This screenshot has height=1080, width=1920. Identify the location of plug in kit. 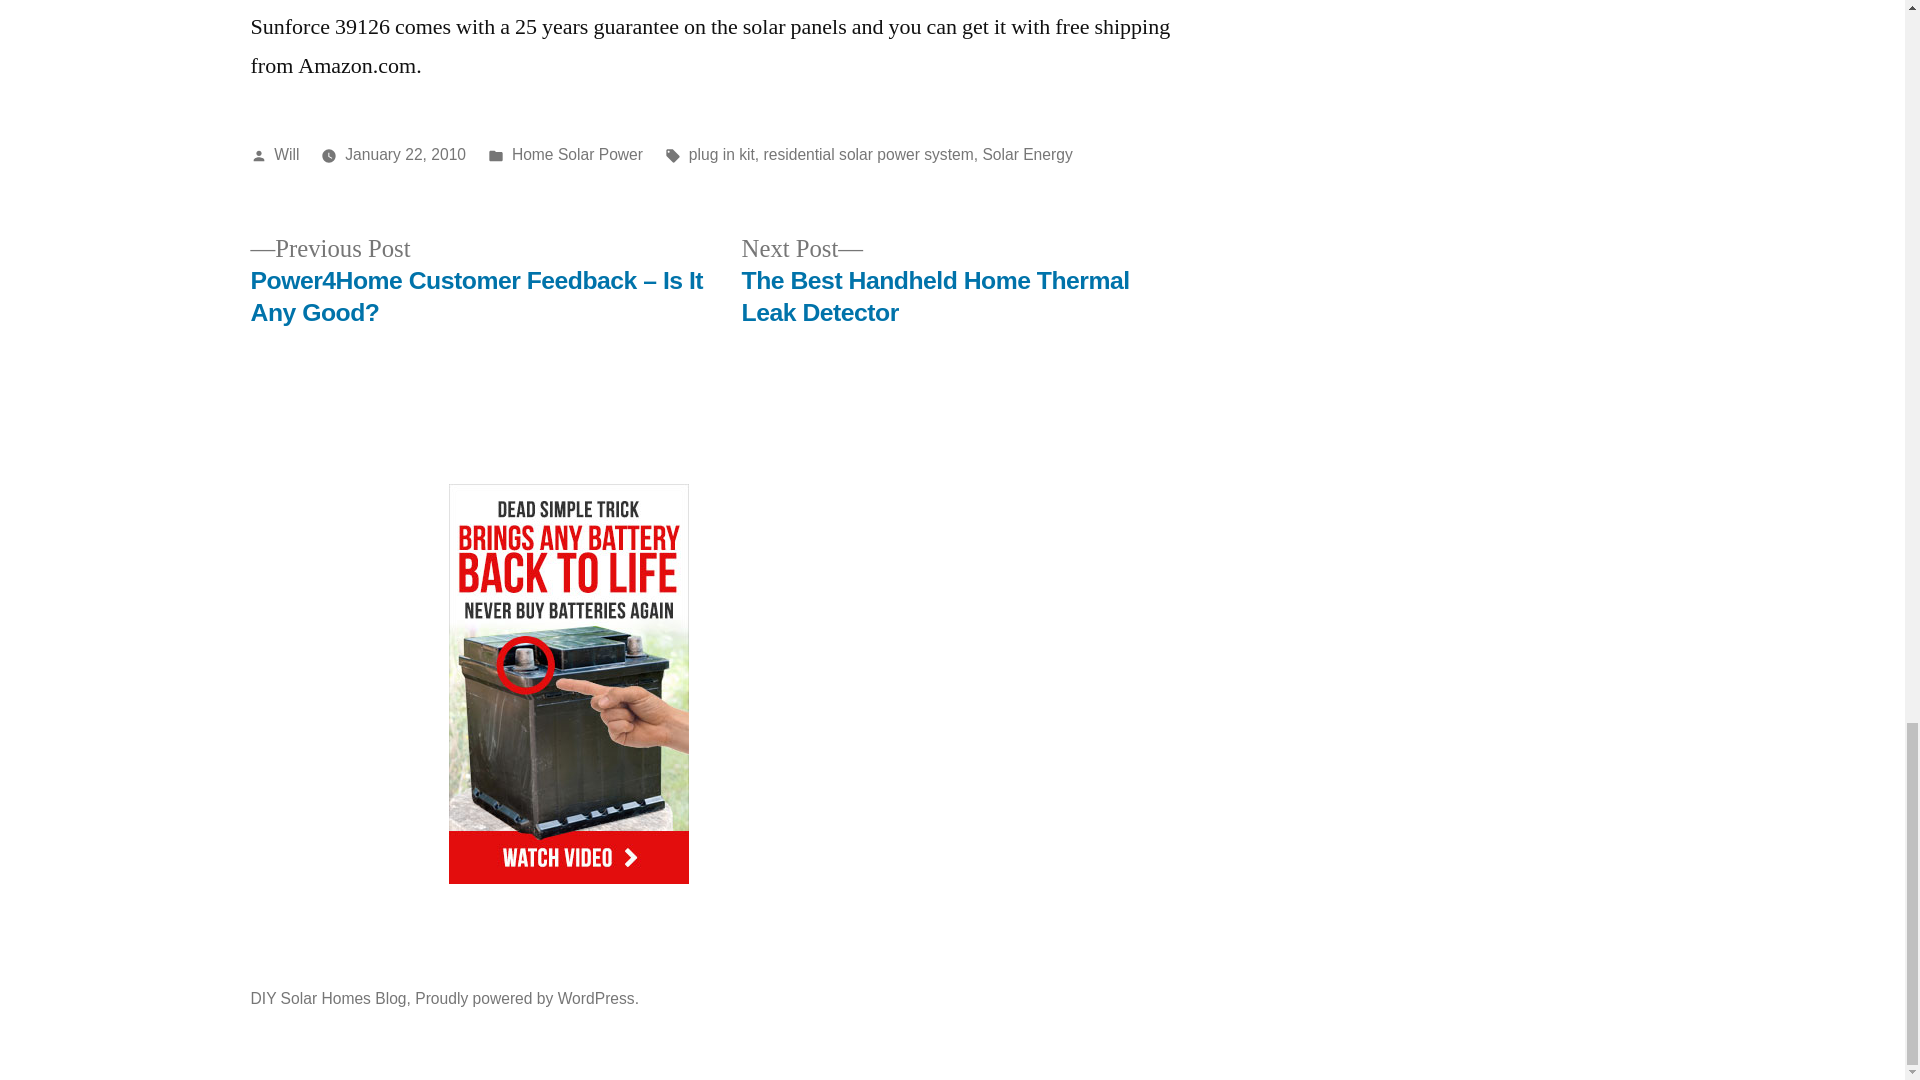
(722, 154).